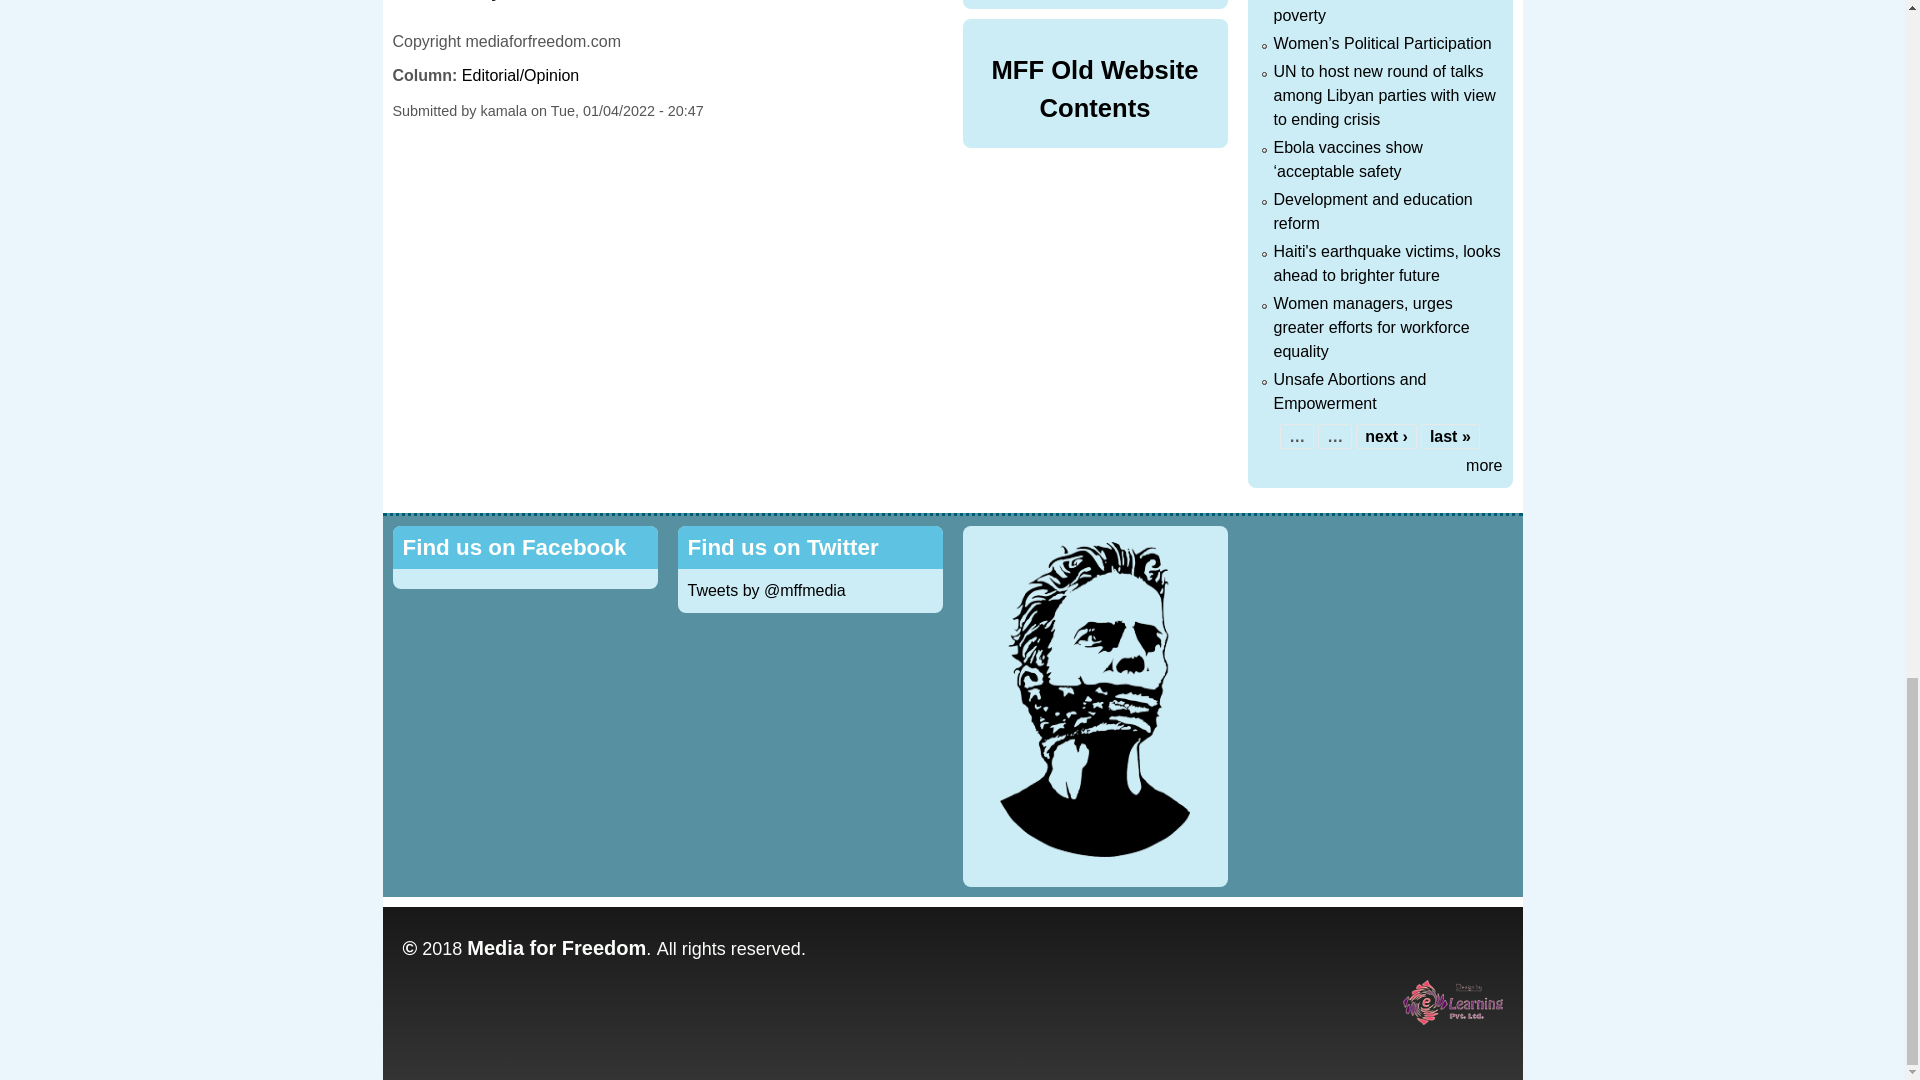  Describe the element at coordinates (1386, 436) in the screenshot. I see `Go to next page` at that location.